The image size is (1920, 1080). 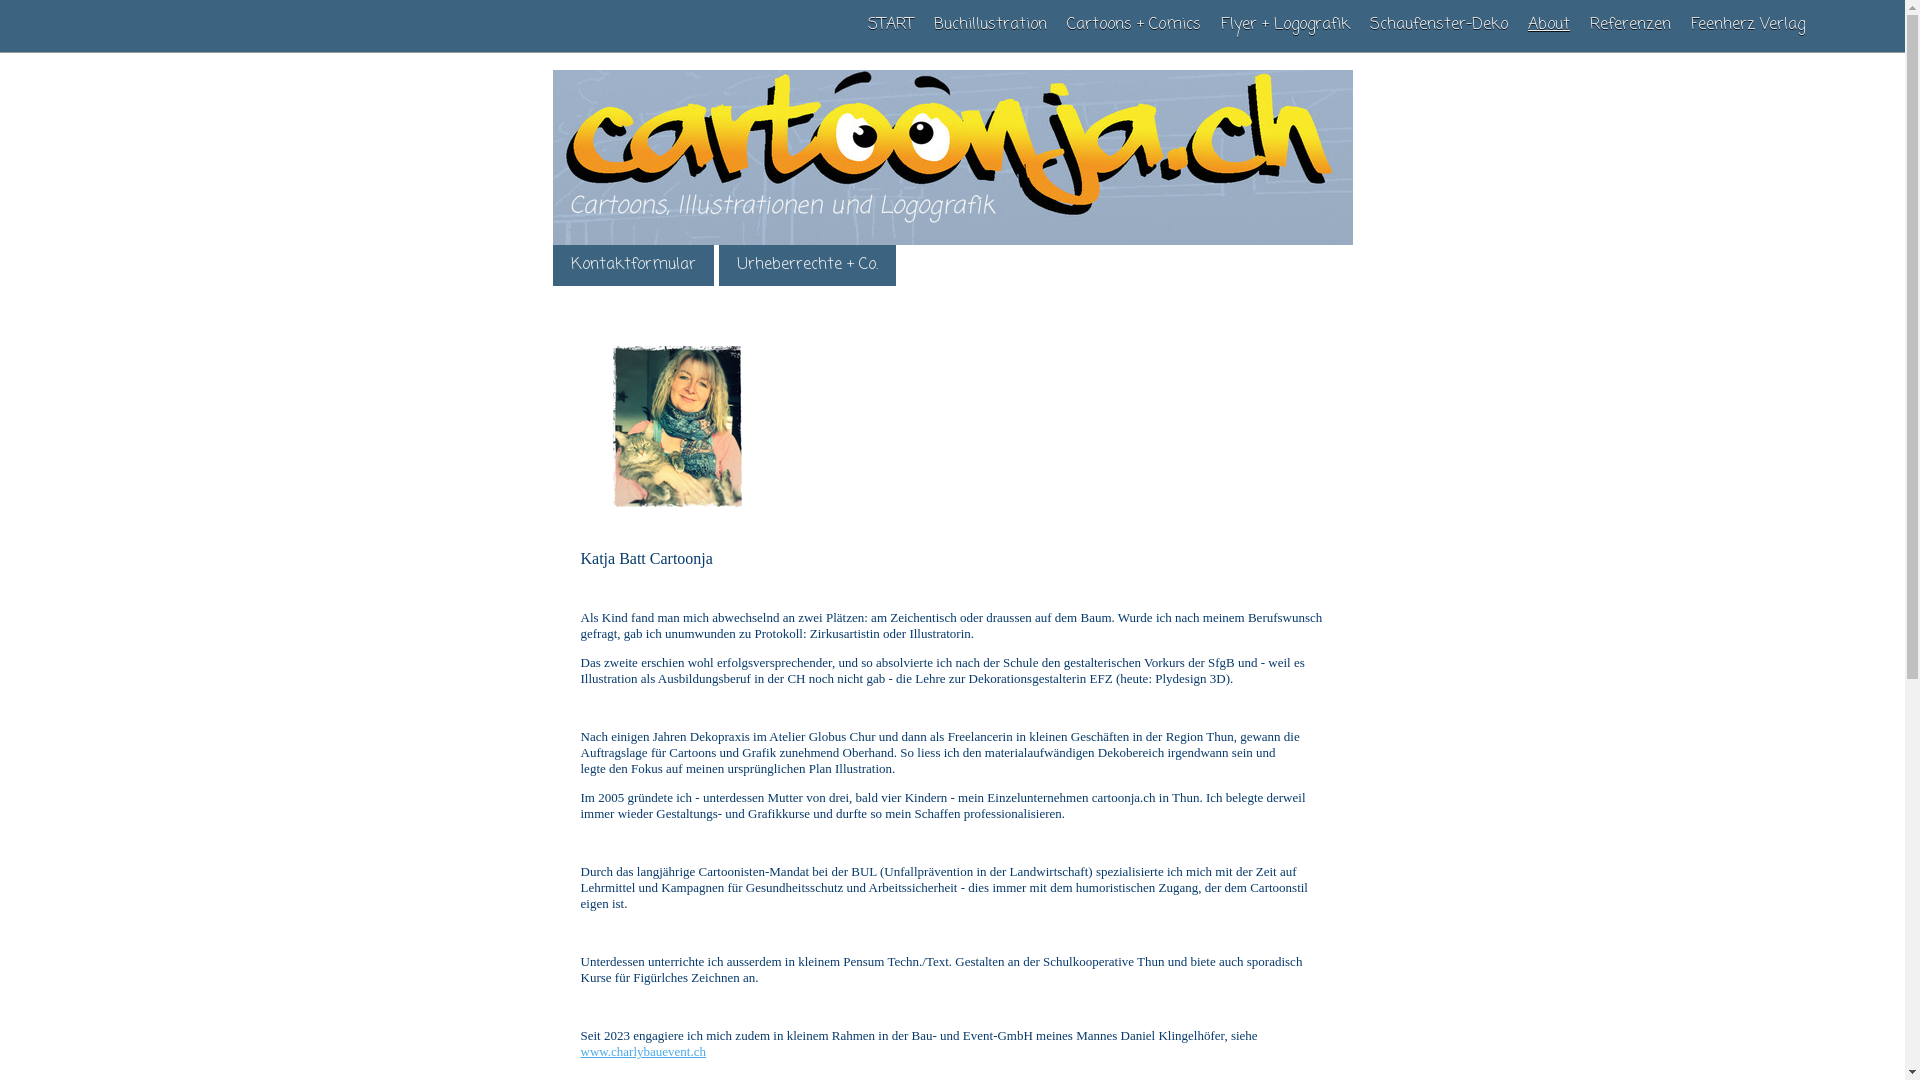 I want to click on Cartoons + Comics, so click(x=1134, y=25).